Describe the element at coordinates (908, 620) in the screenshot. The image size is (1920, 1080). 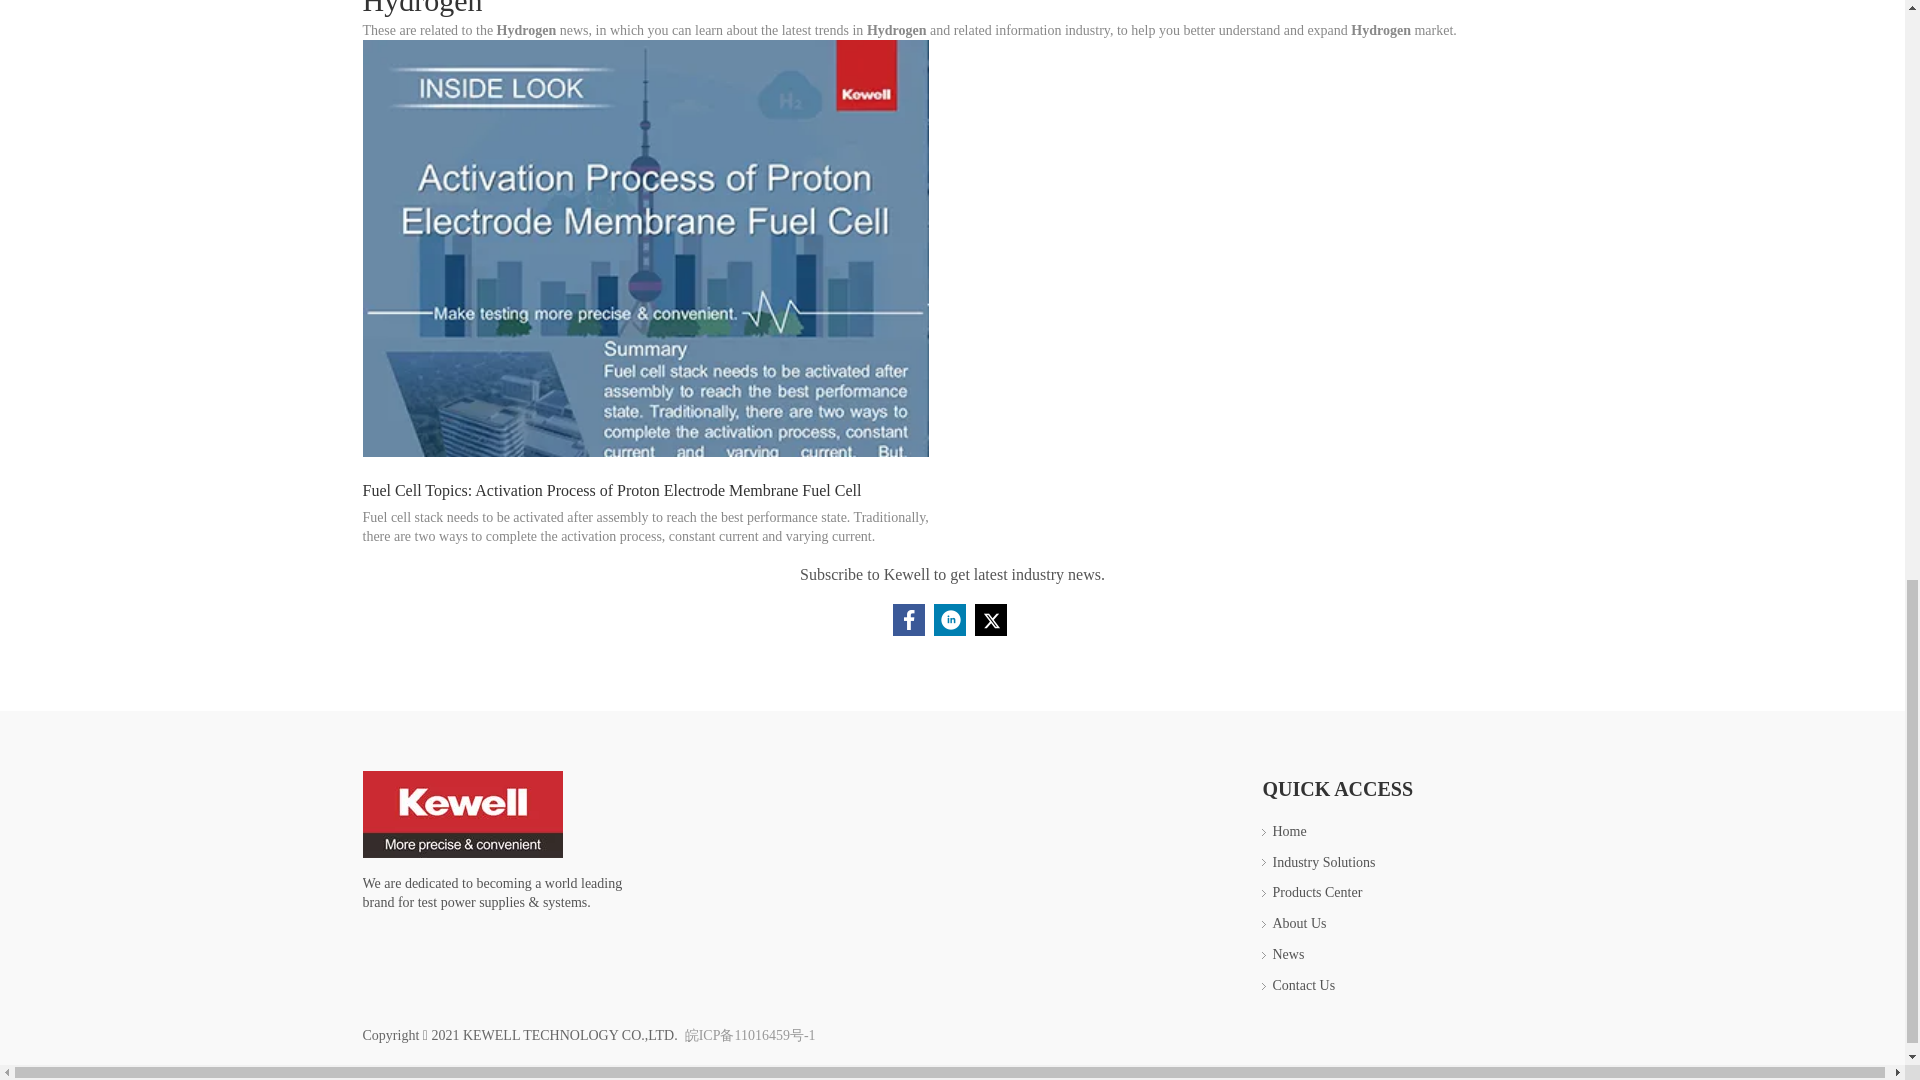
I see `Facebook` at that location.